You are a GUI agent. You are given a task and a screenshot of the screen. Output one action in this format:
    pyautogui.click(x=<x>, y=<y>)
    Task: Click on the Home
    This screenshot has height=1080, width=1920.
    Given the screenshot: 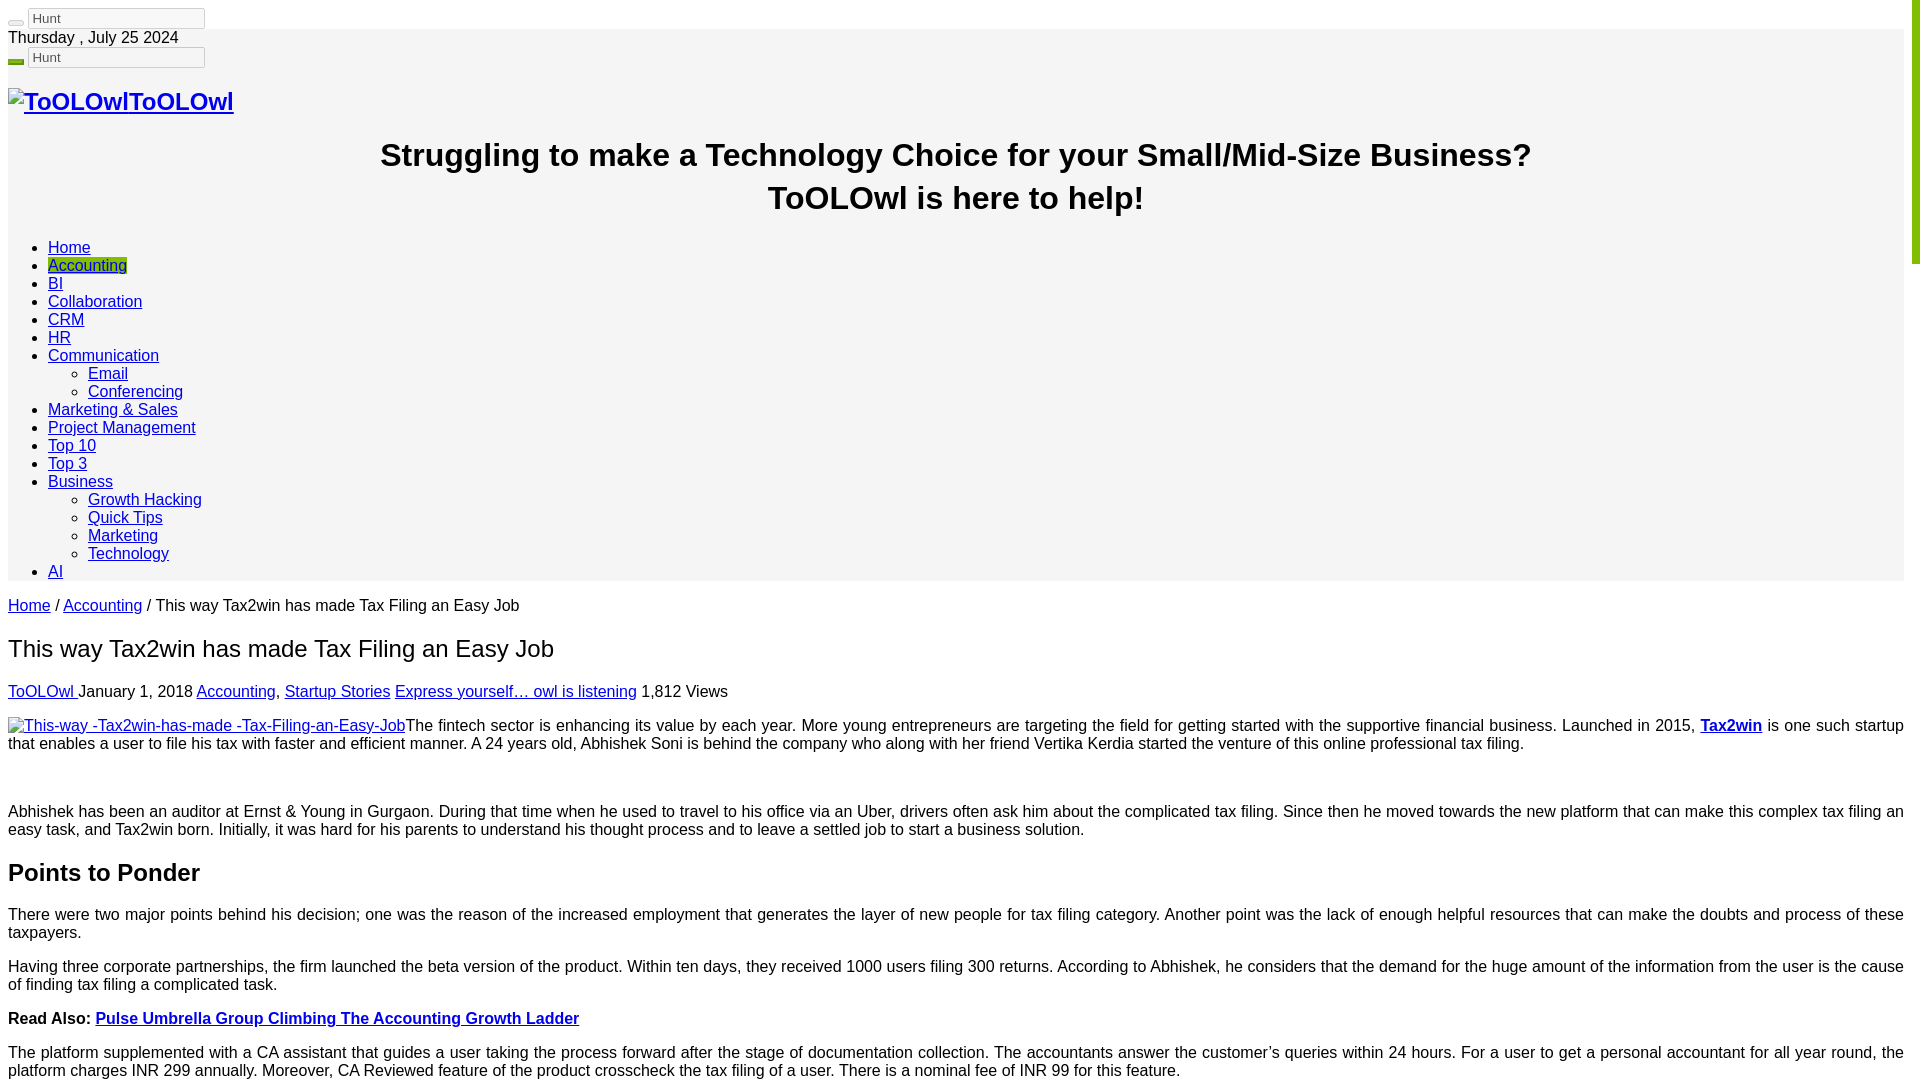 What is the action you would take?
    pyautogui.click(x=29, y=606)
    